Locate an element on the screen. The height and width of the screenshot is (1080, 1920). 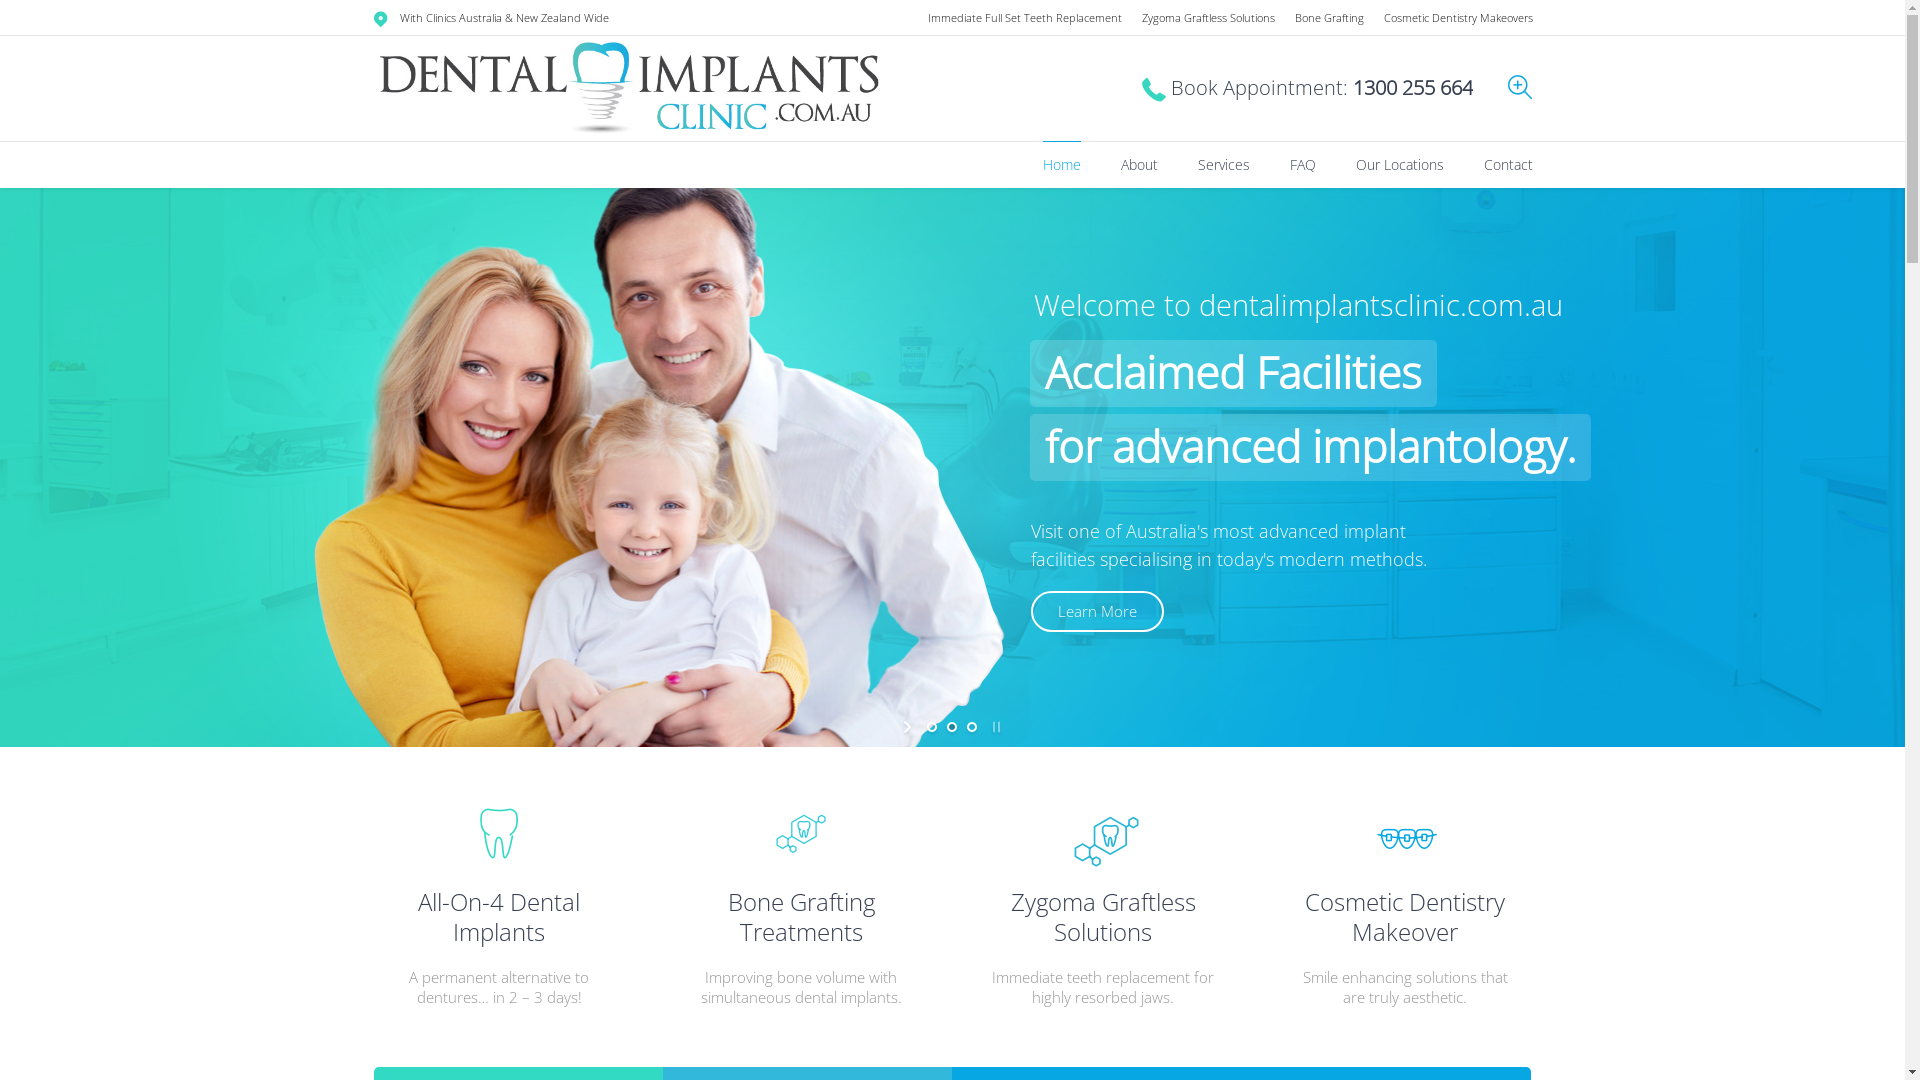
Home is located at coordinates (1061, 165).